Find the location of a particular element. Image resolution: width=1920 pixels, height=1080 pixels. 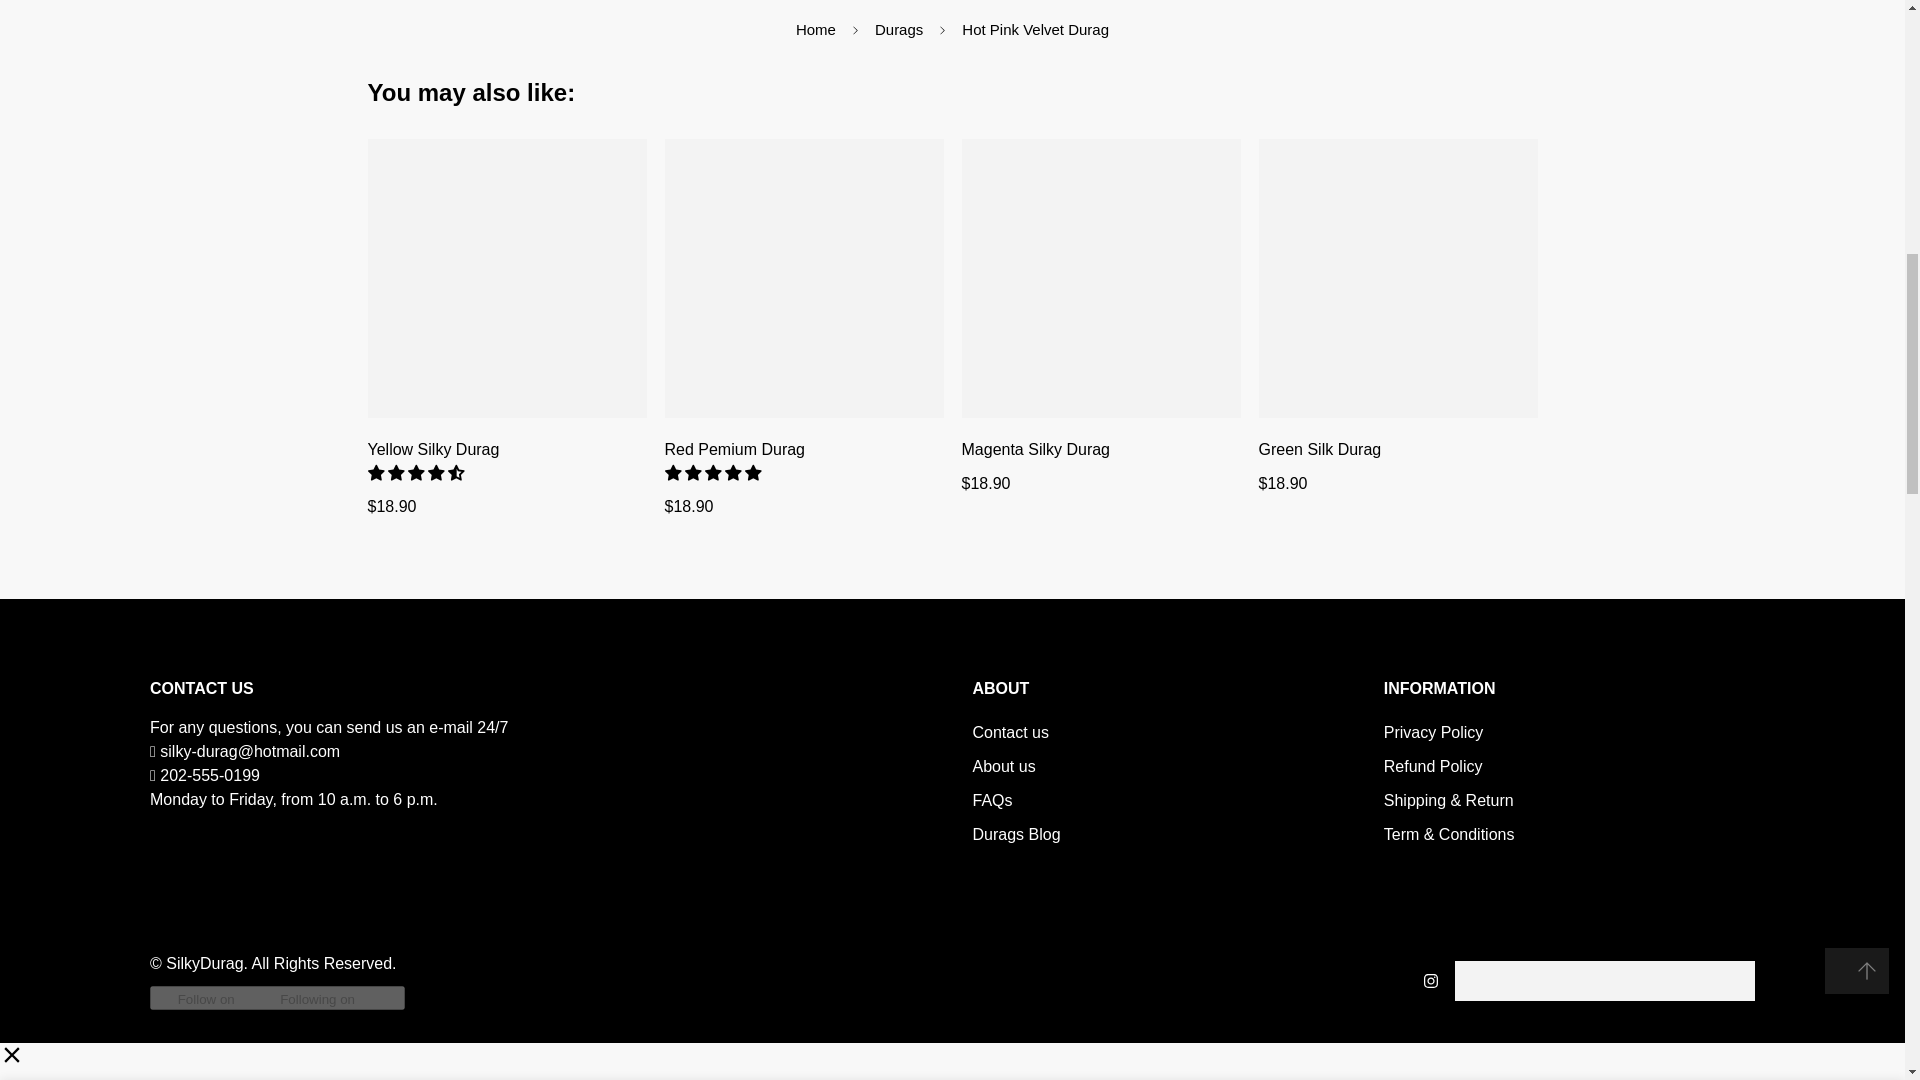

1 is located at coordinates (1218, 38).